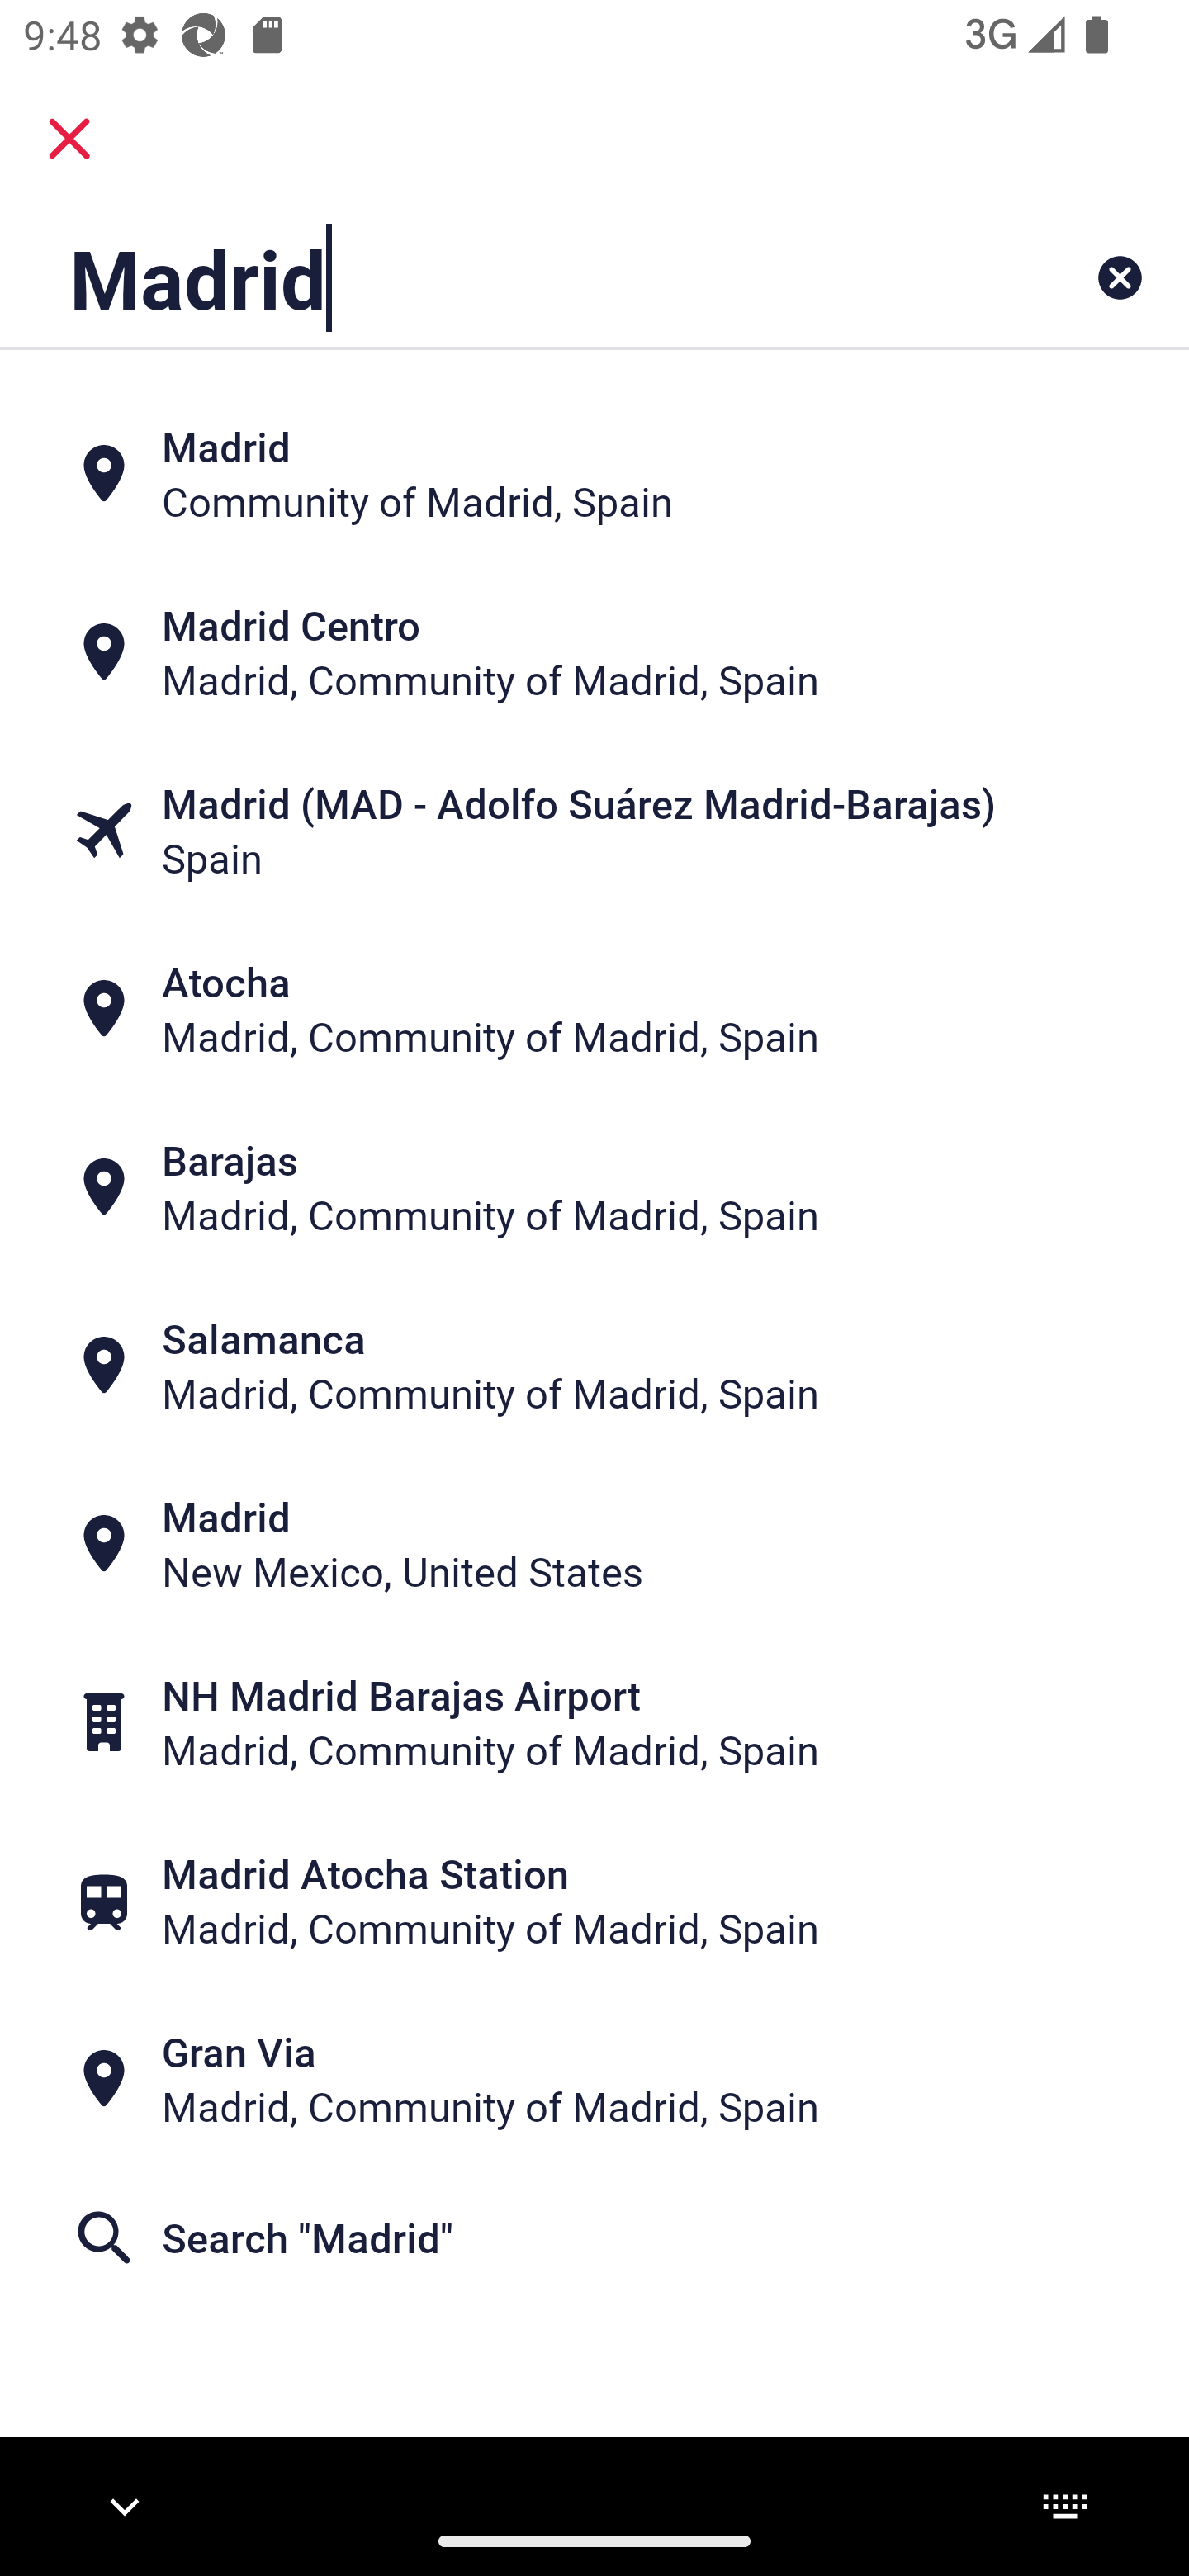  Describe the element at coordinates (594, 1187) in the screenshot. I see `Barajas Madrid, Community of Madrid, Spain` at that location.